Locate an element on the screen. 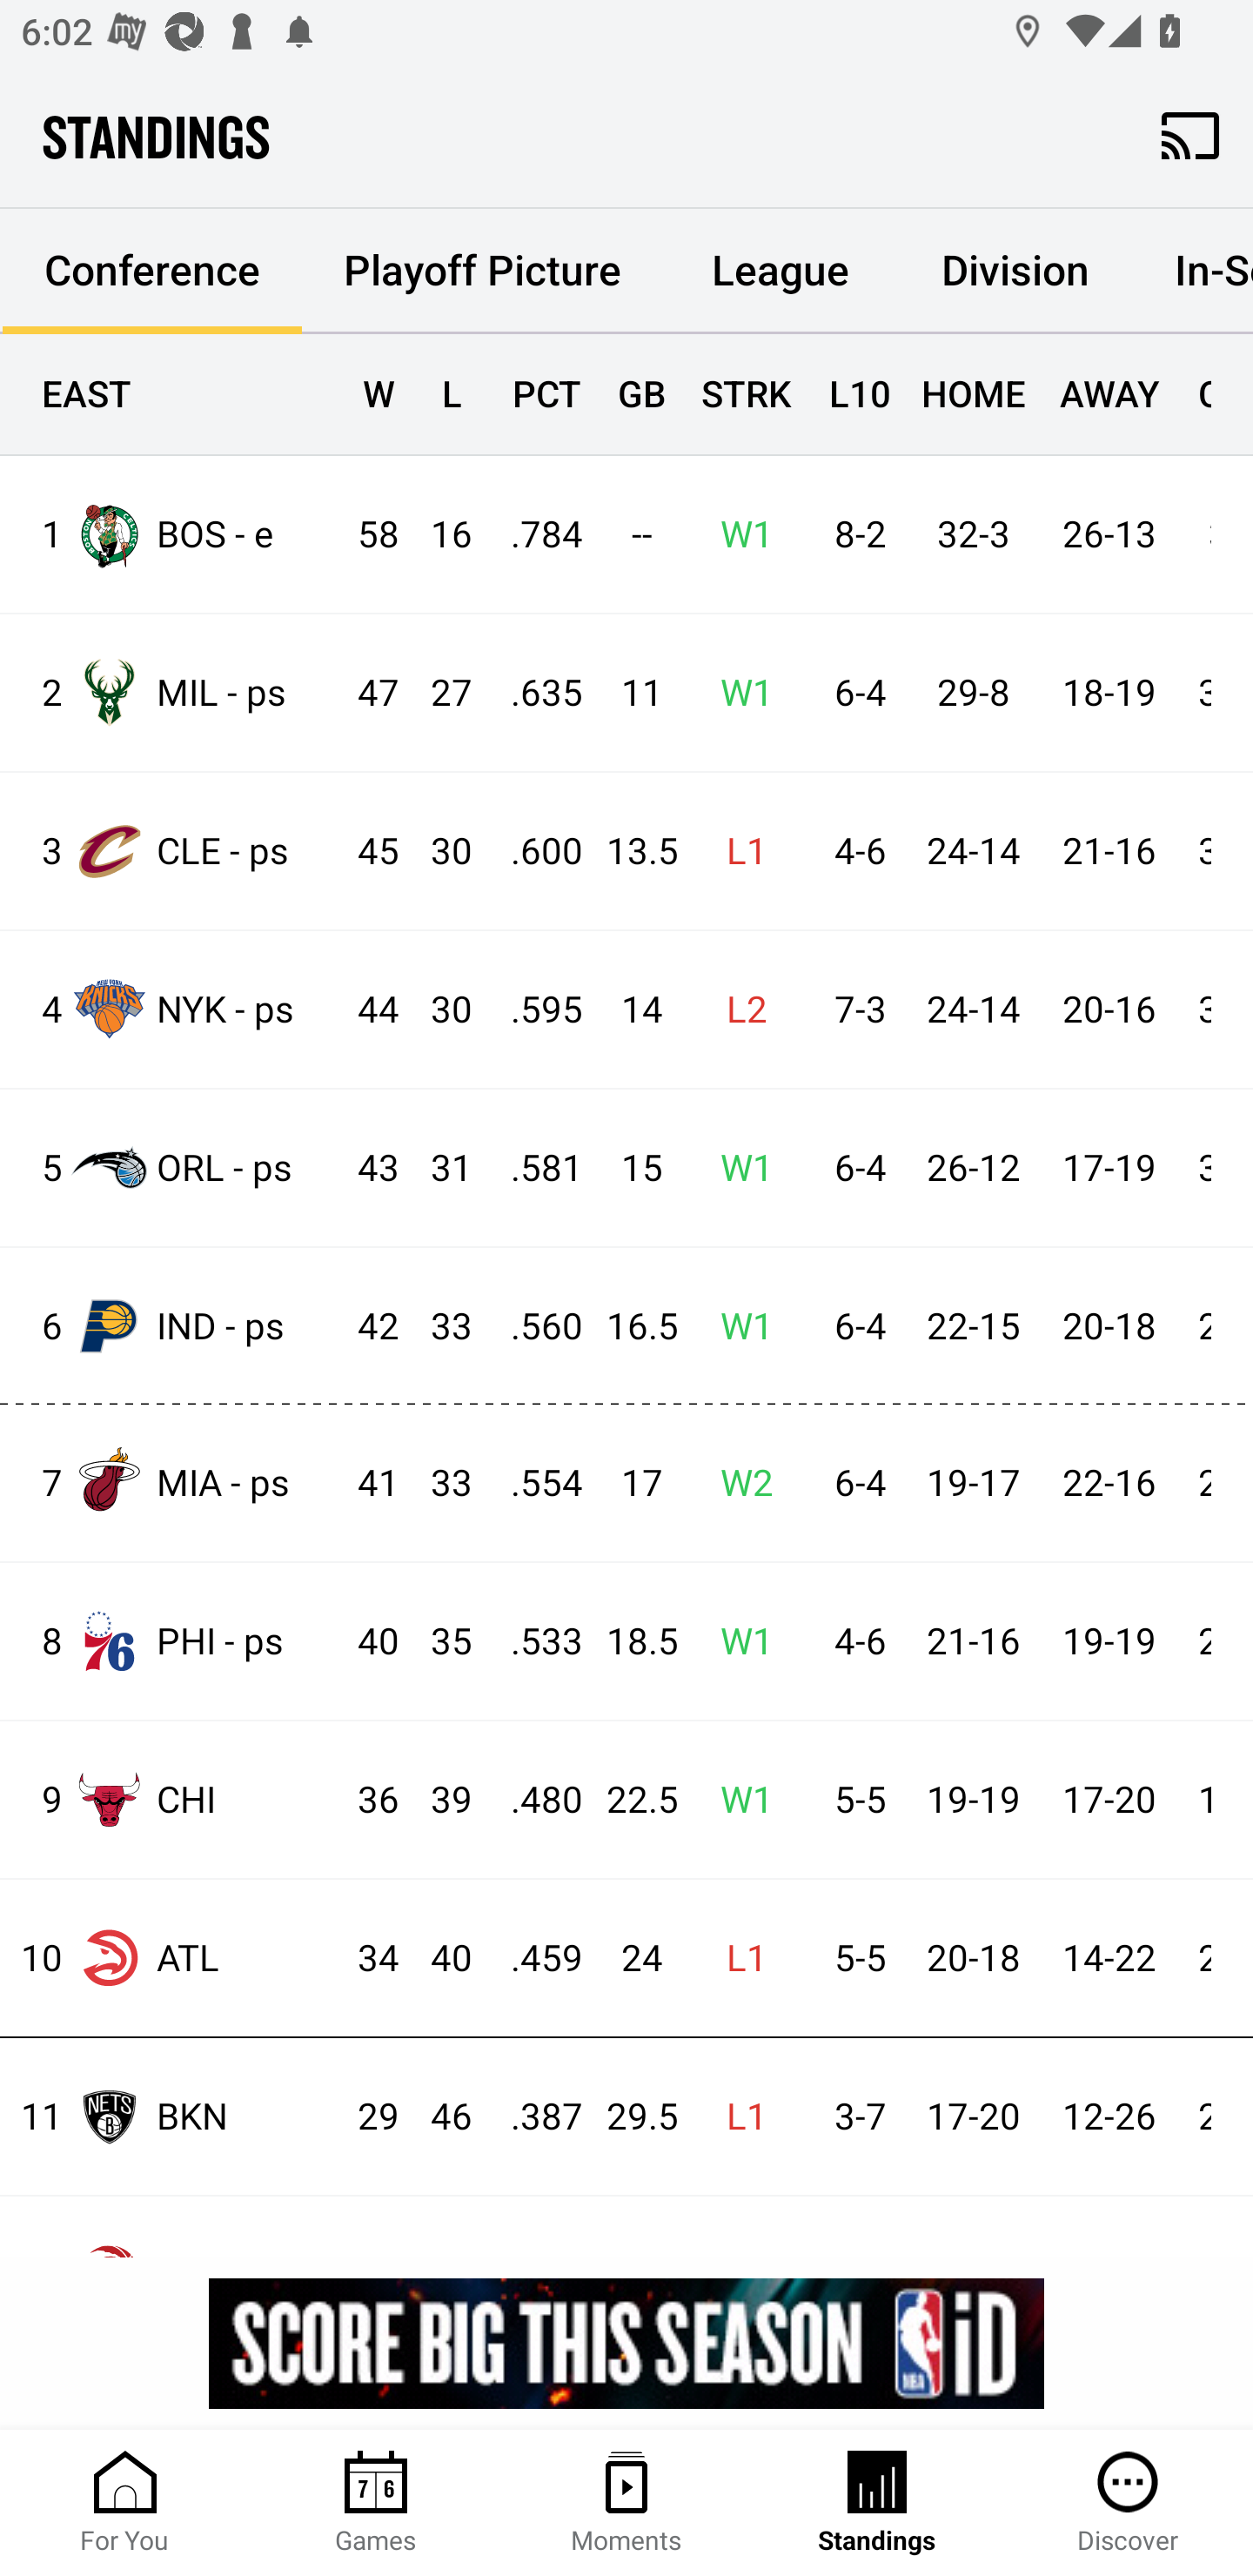  31 is located at coordinates (437, 1168).